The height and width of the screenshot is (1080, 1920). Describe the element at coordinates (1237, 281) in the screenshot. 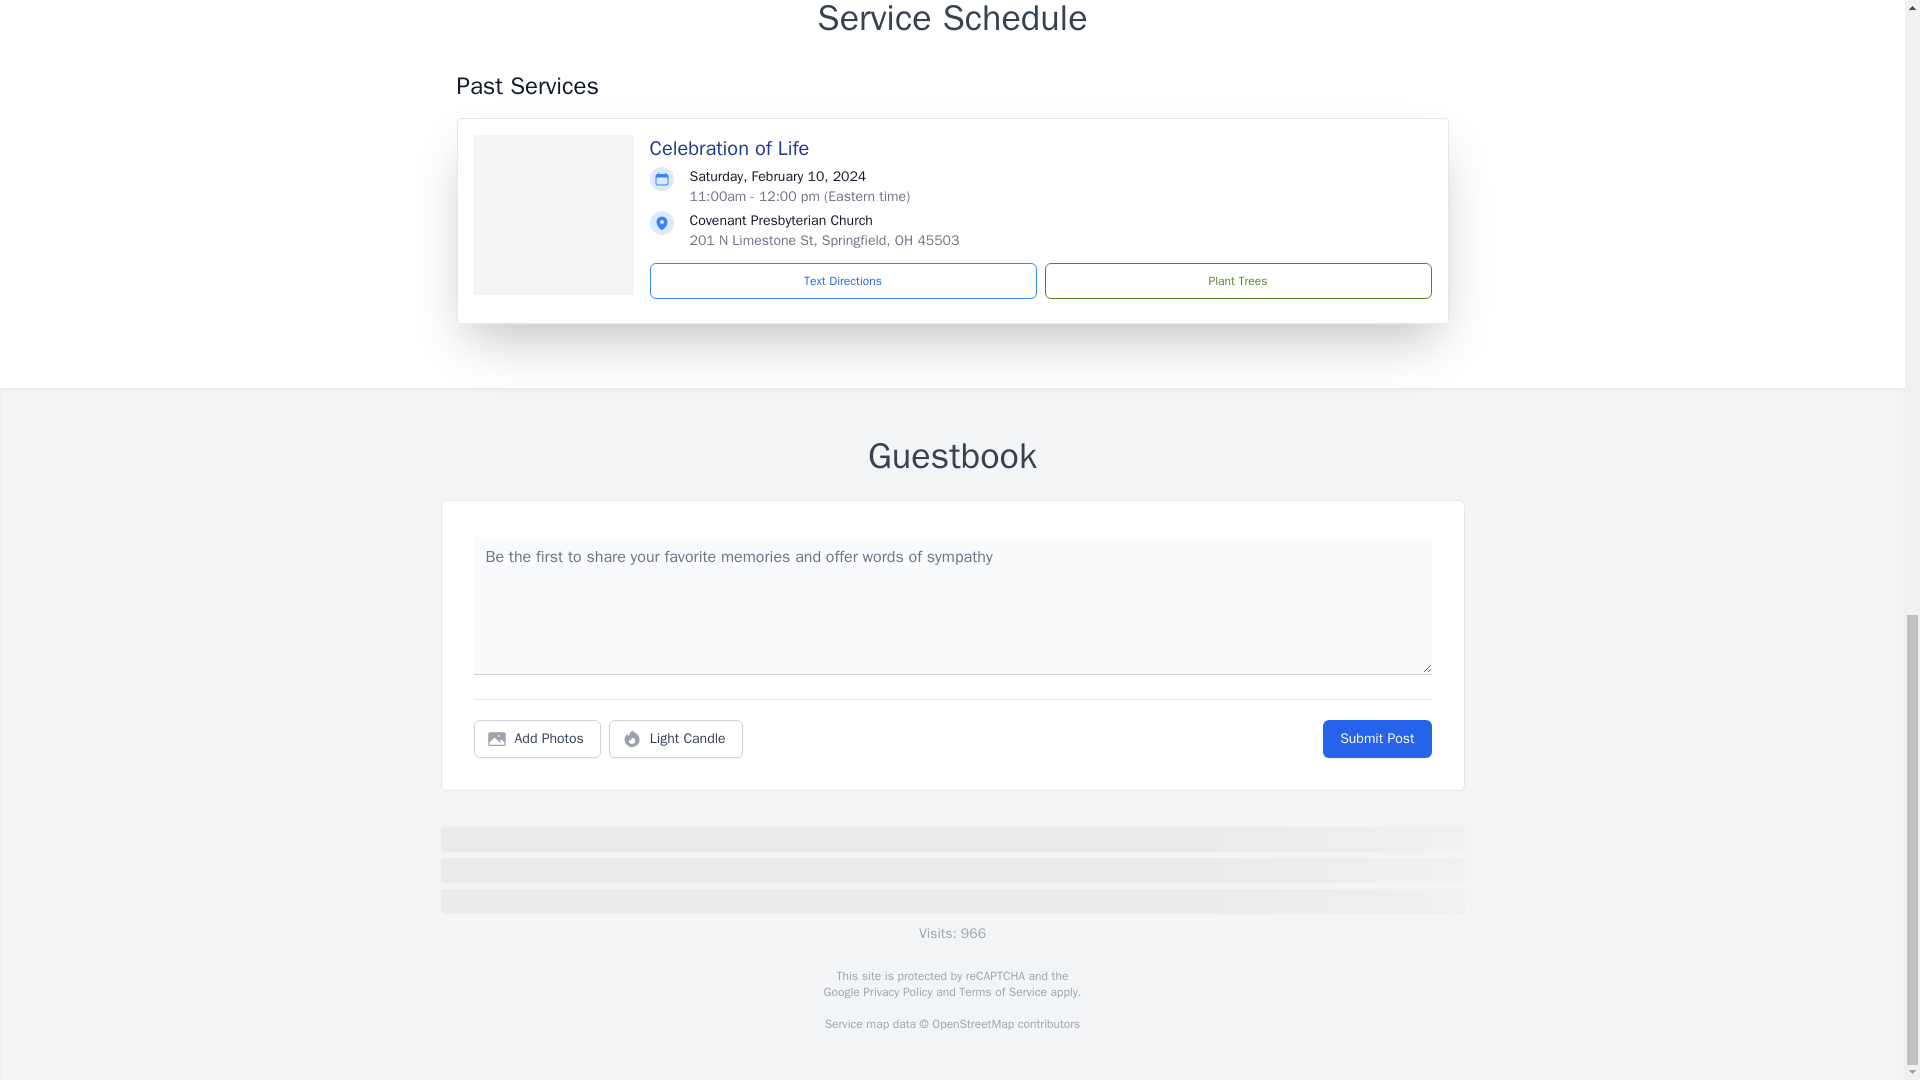

I see `Plant Trees` at that location.